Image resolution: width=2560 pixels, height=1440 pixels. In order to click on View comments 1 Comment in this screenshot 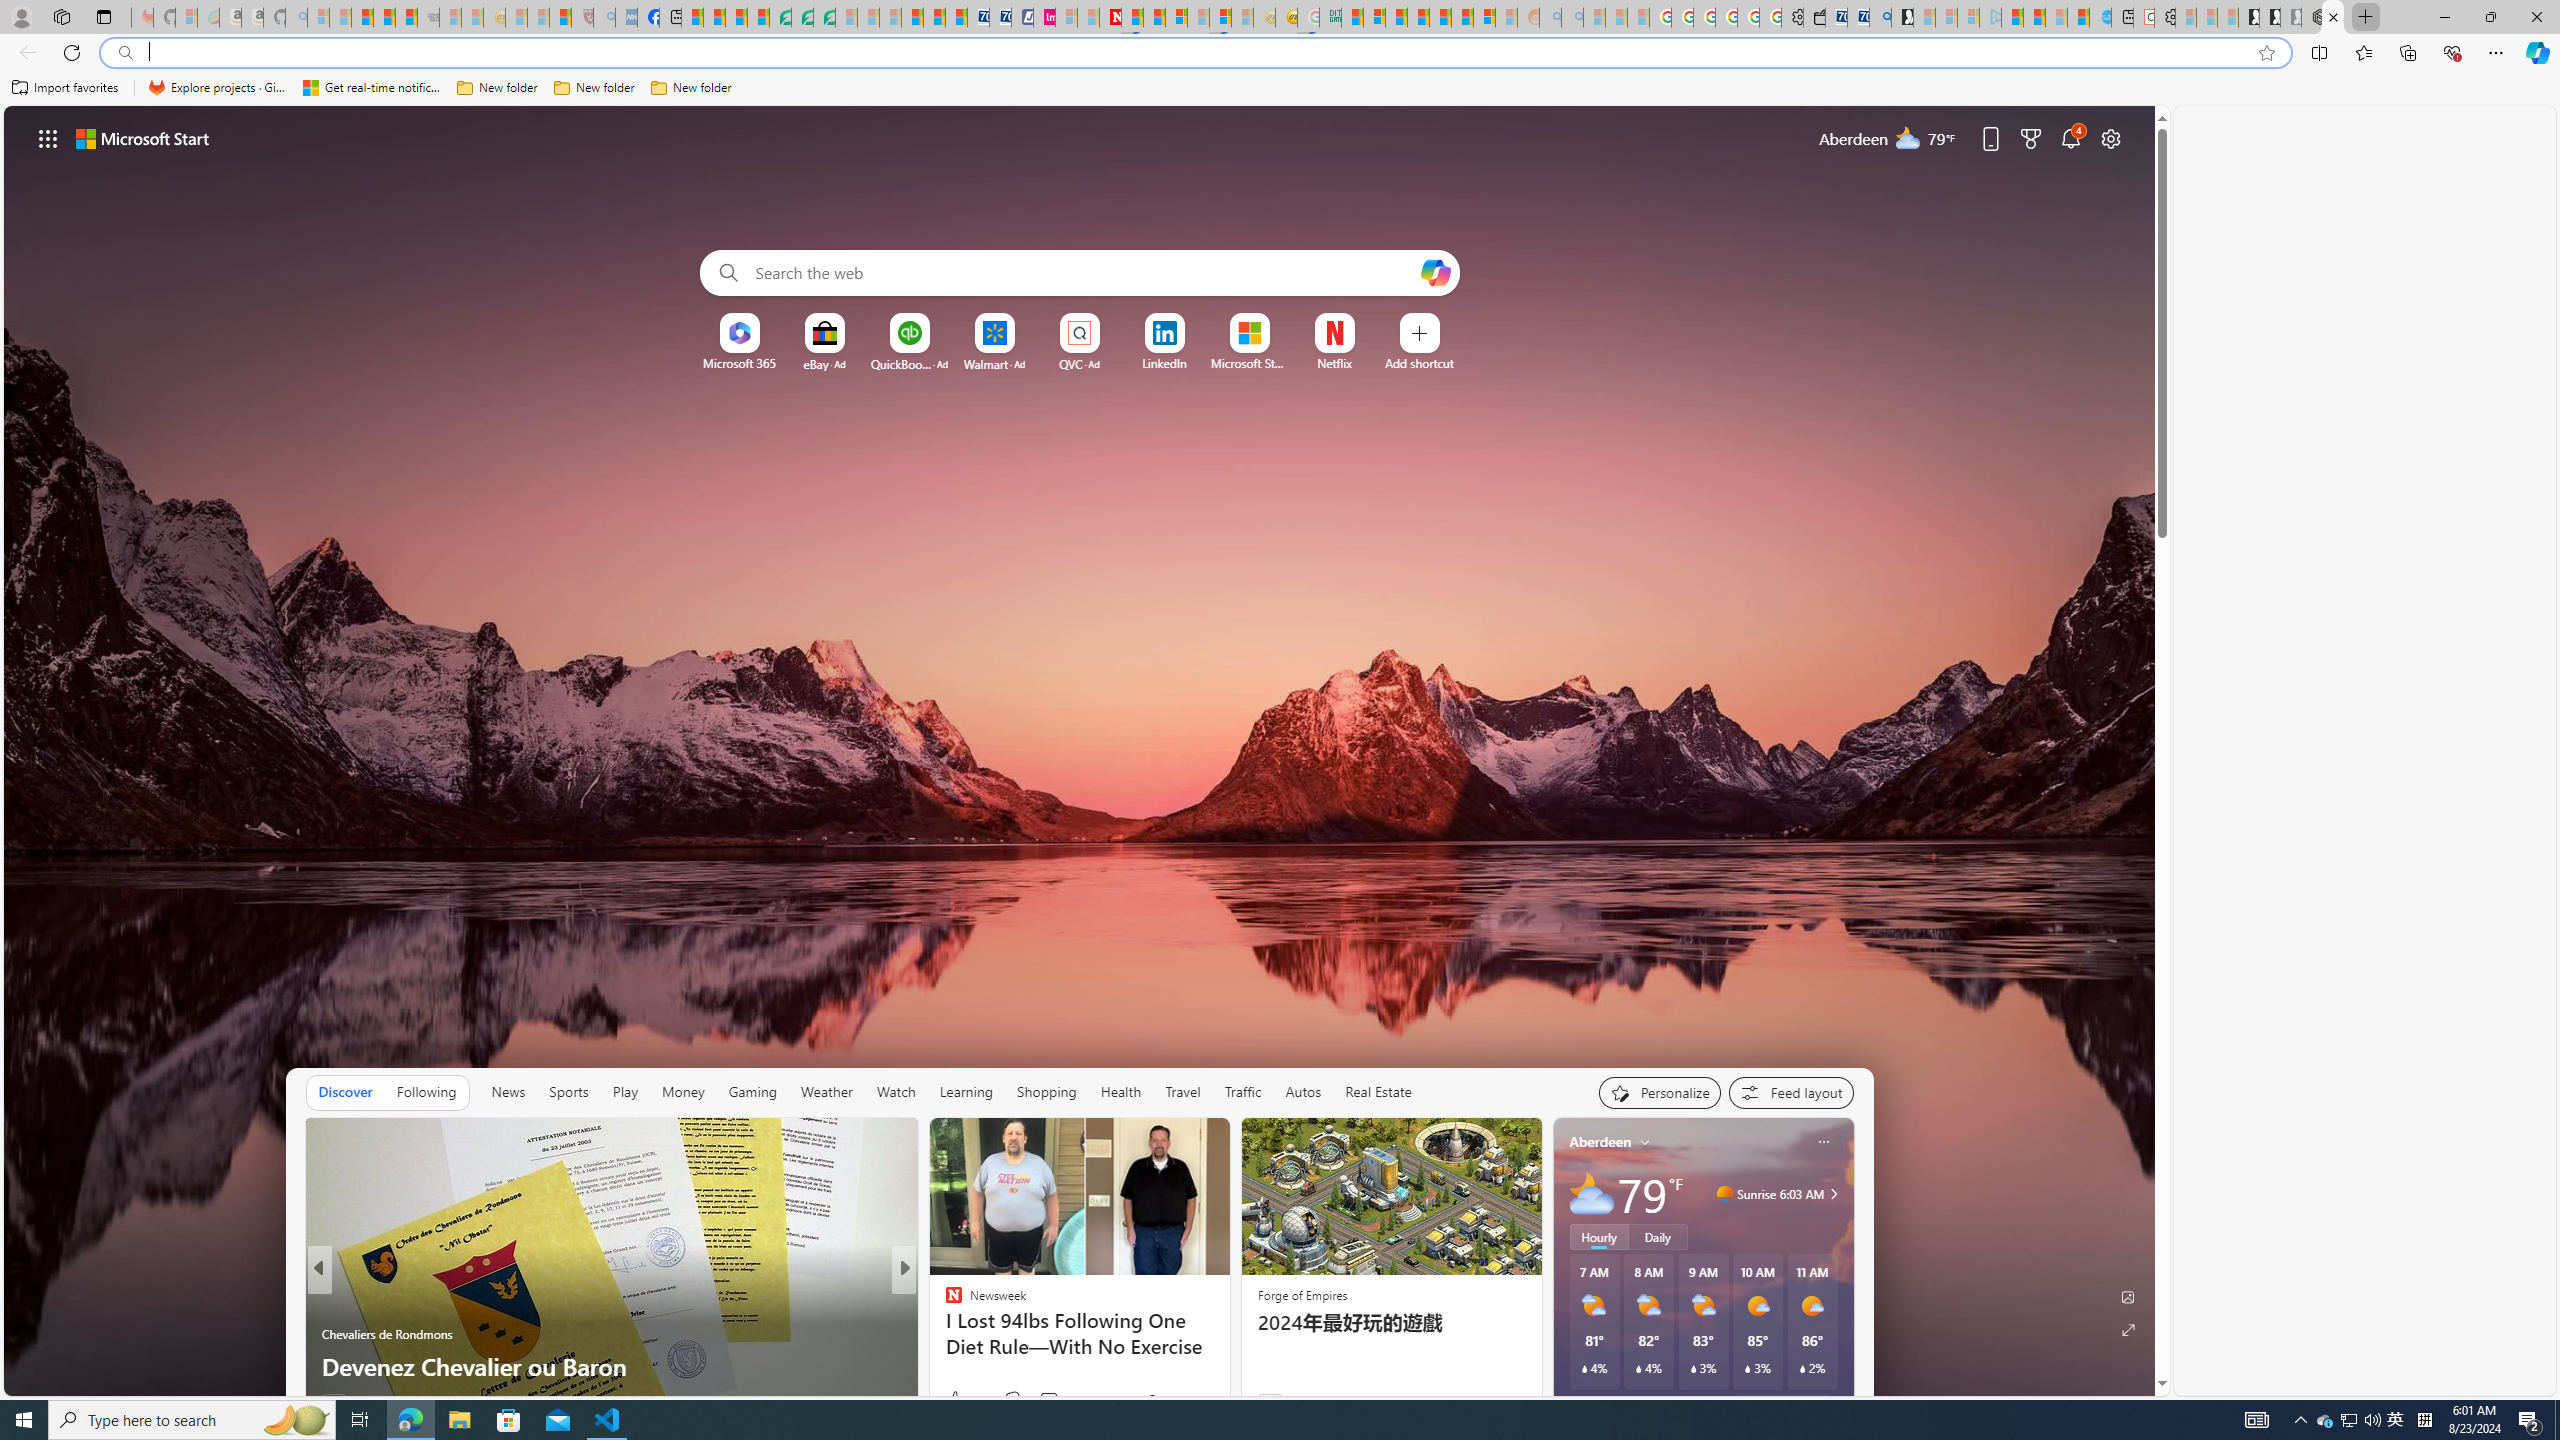, I will do `click(1036, 1402)`.